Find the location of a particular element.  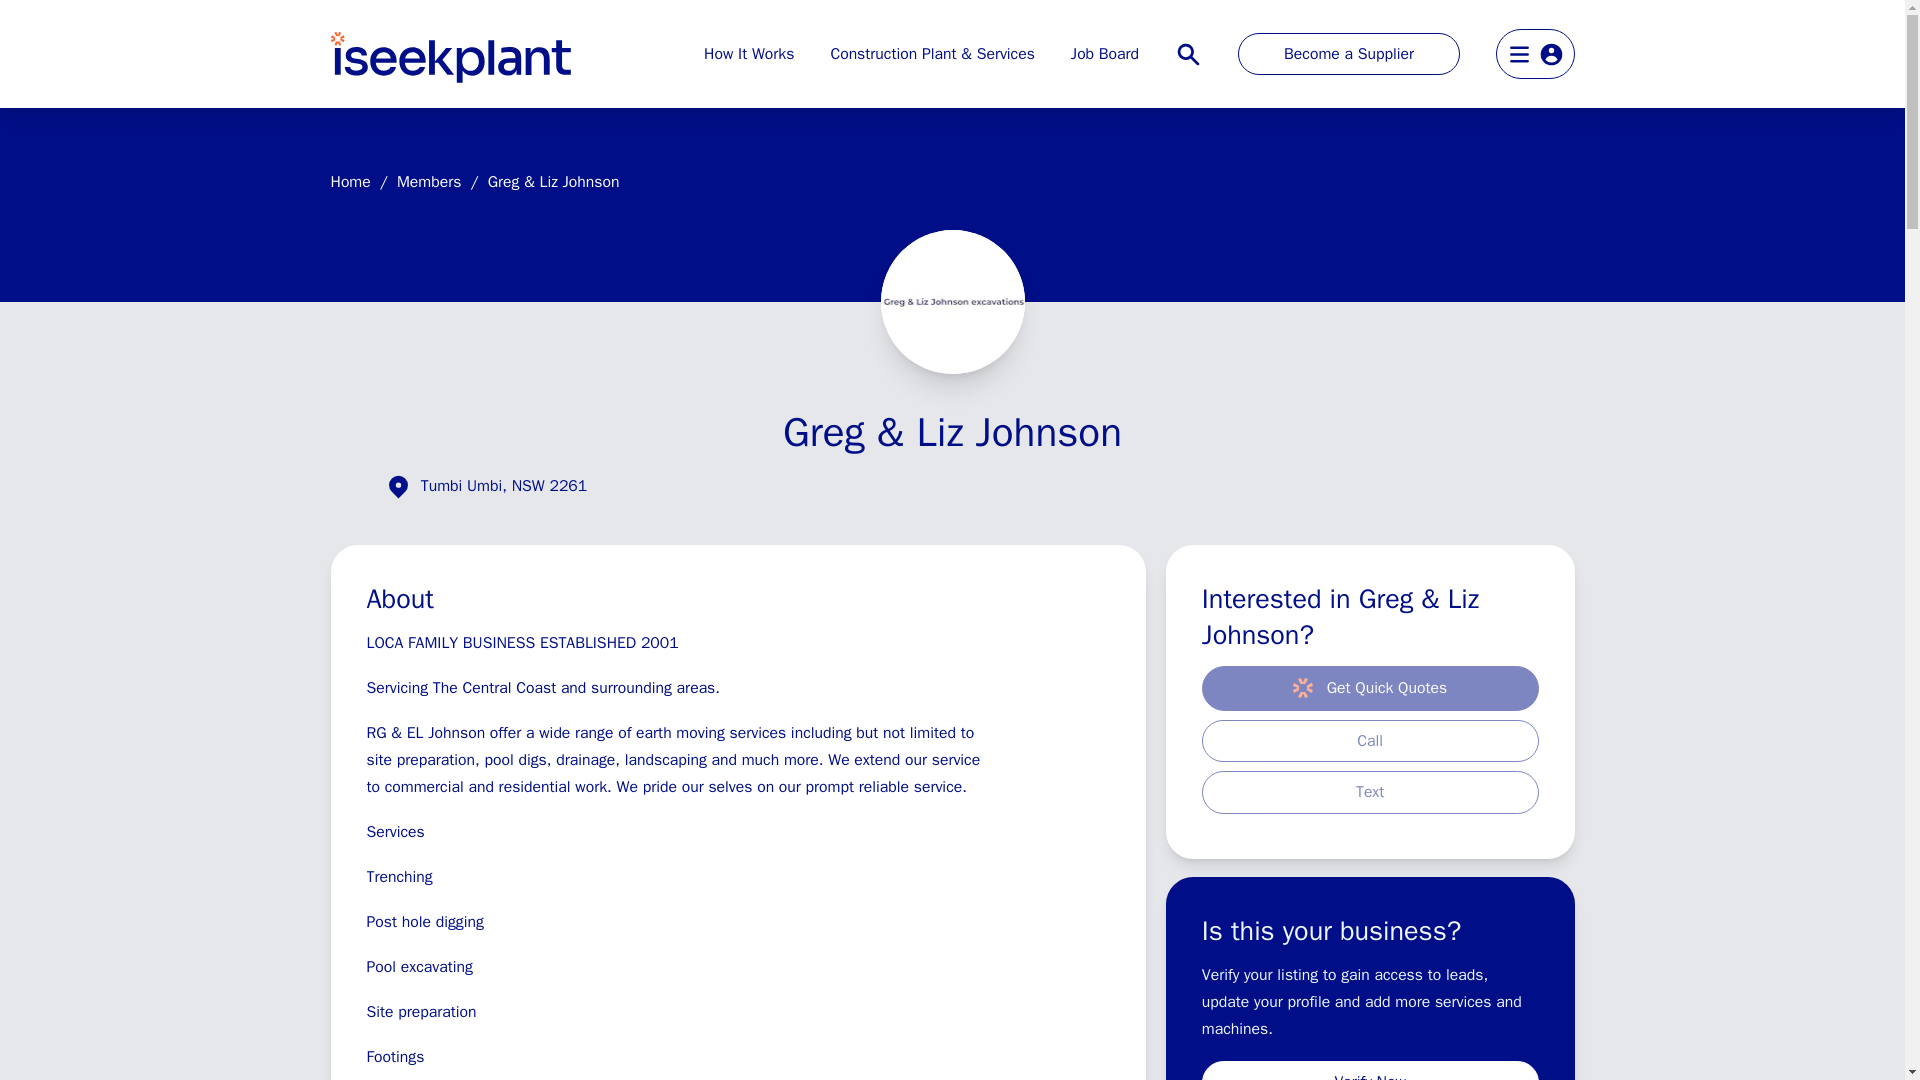

How It Works is located at coordinates (749, 54).